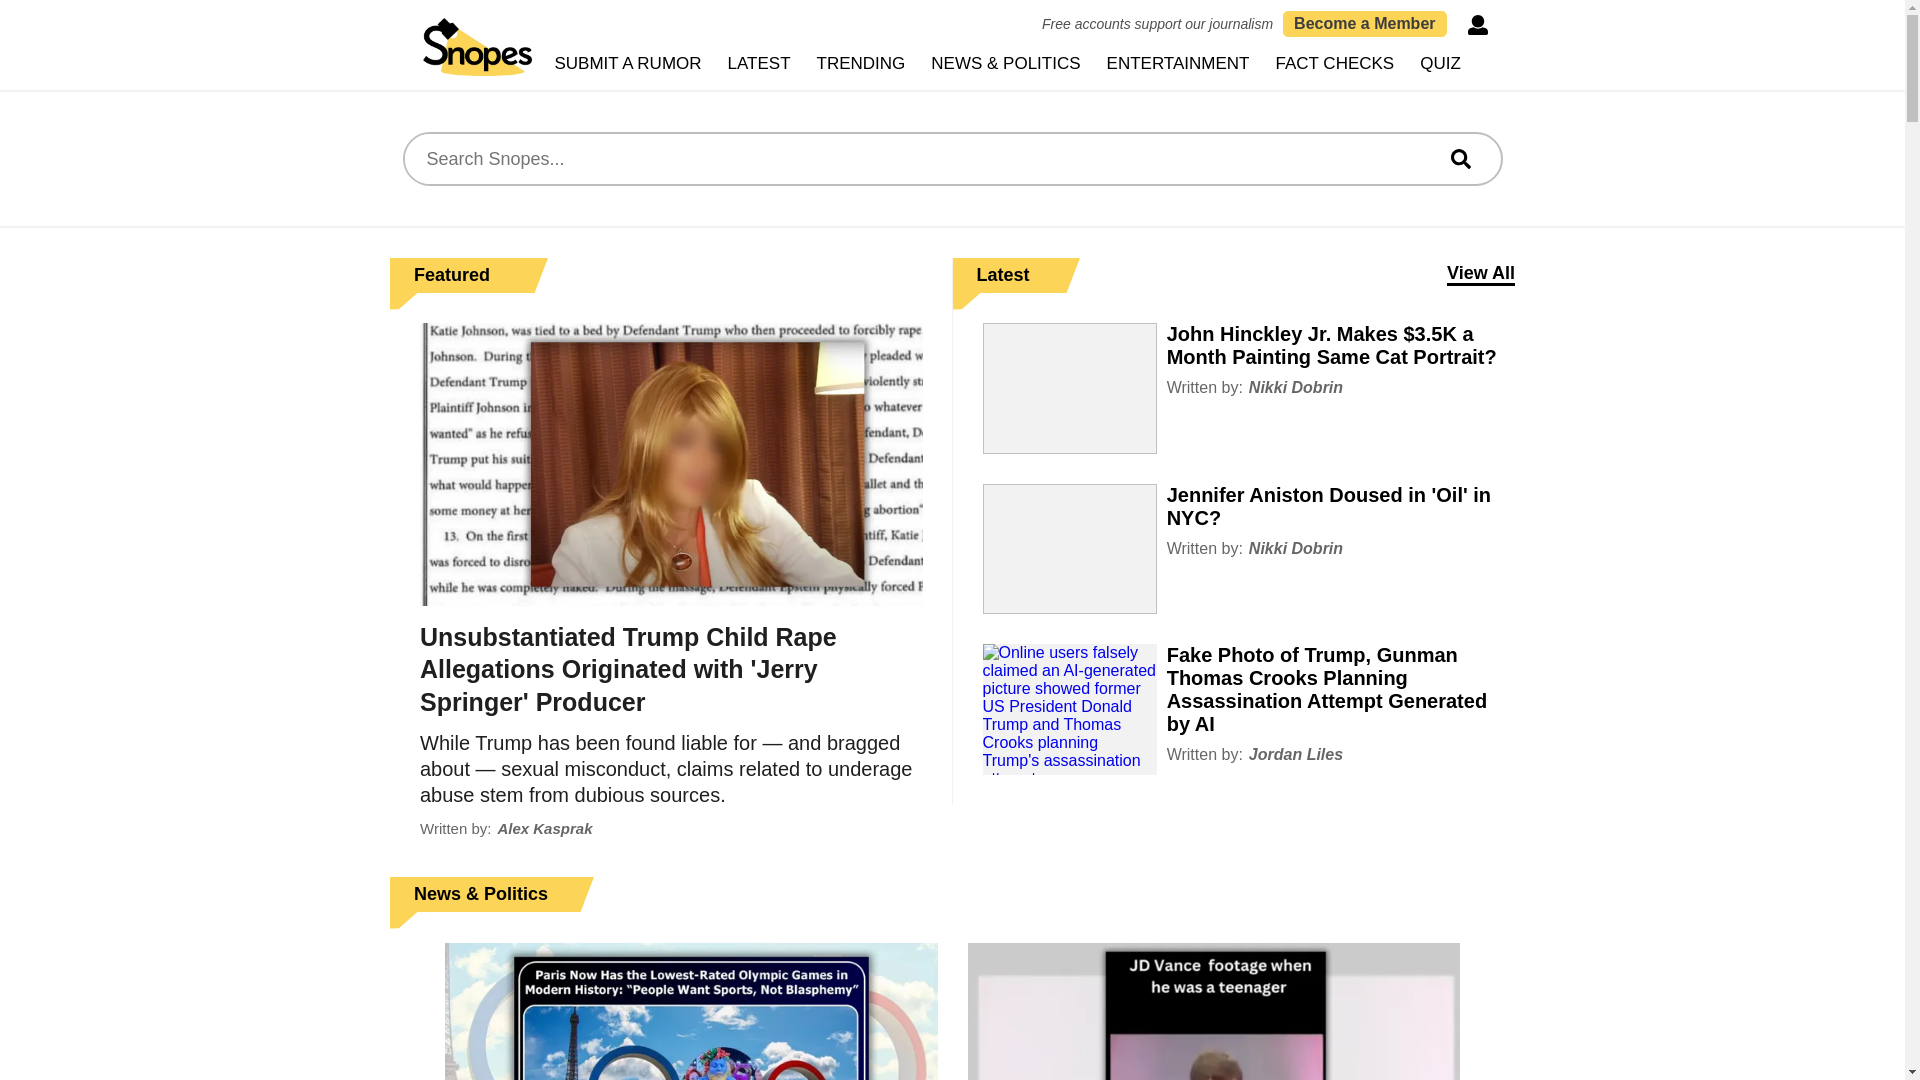 Image resolution: width=1920 pixels, height=1080 pixels. I want to click on View All, so click(1480, 274).